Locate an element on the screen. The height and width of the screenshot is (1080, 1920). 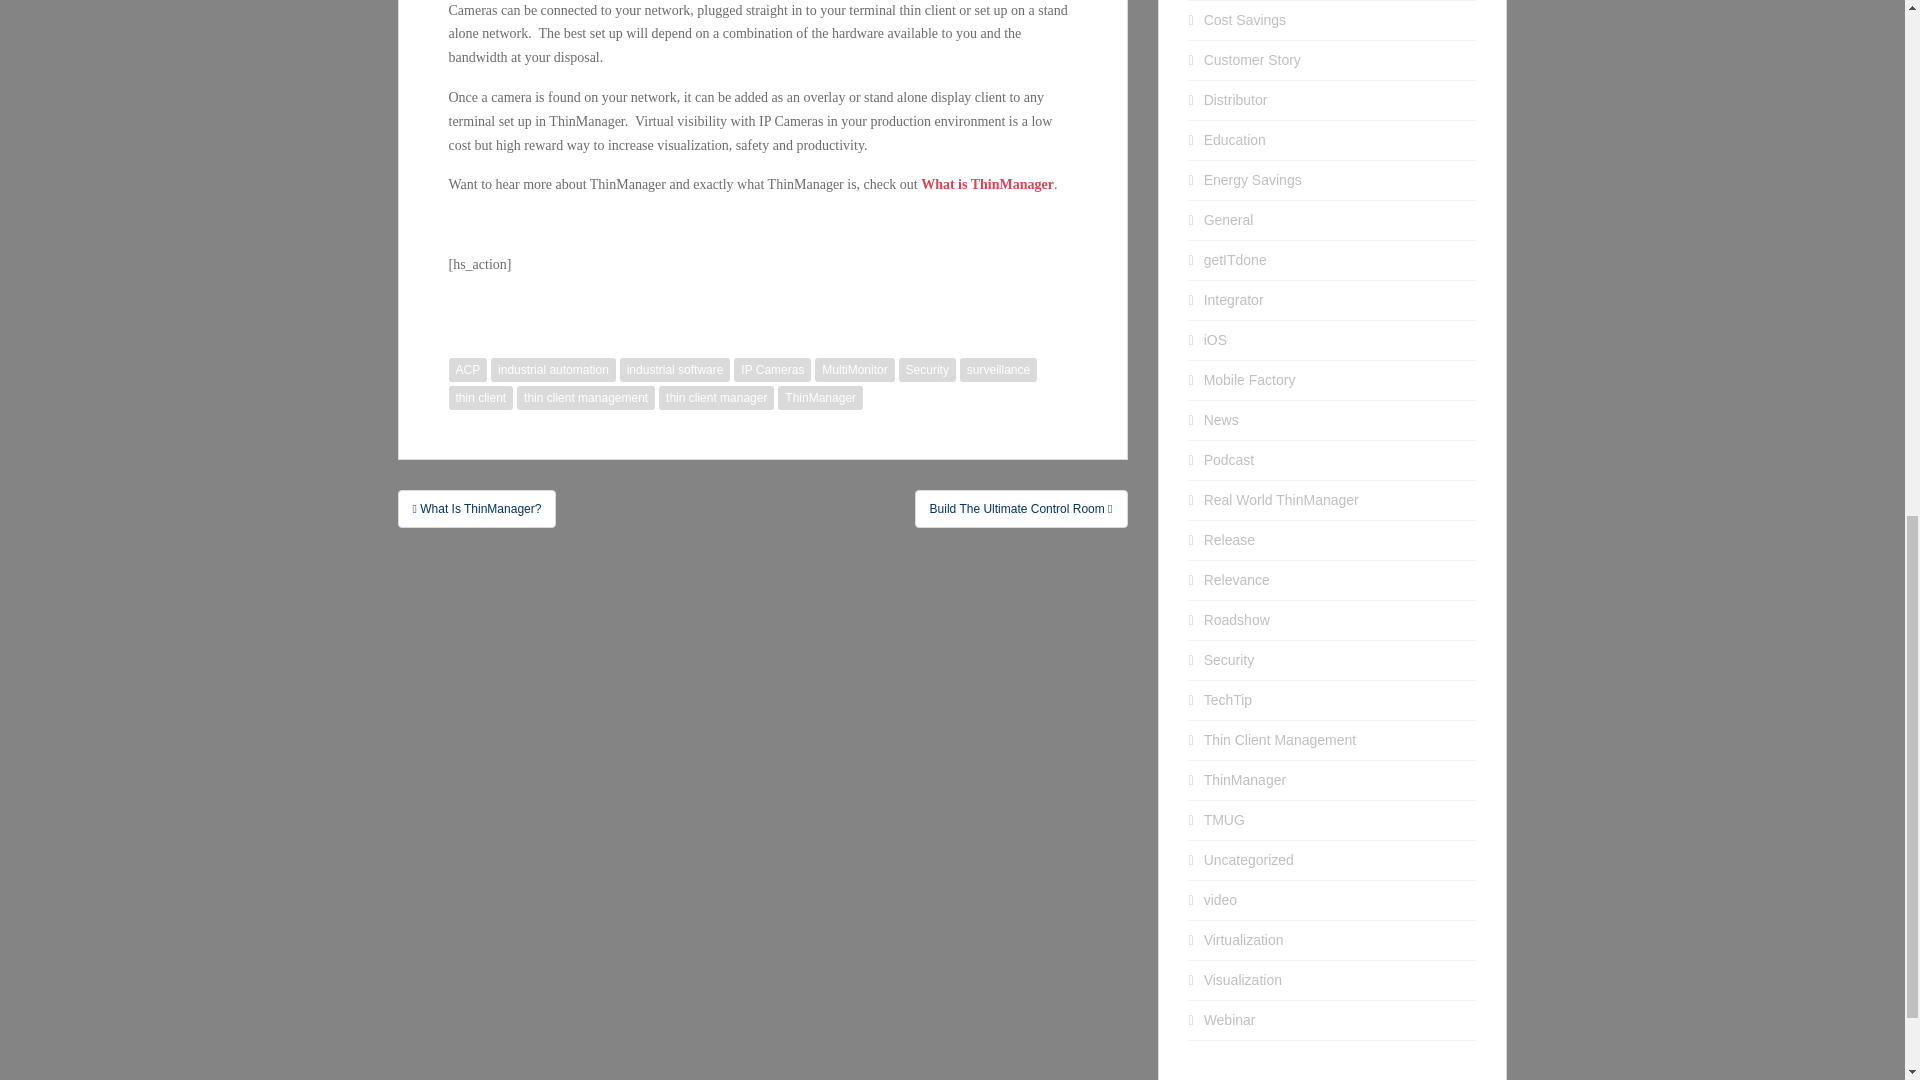
Security is located at coordinates (927, 370).